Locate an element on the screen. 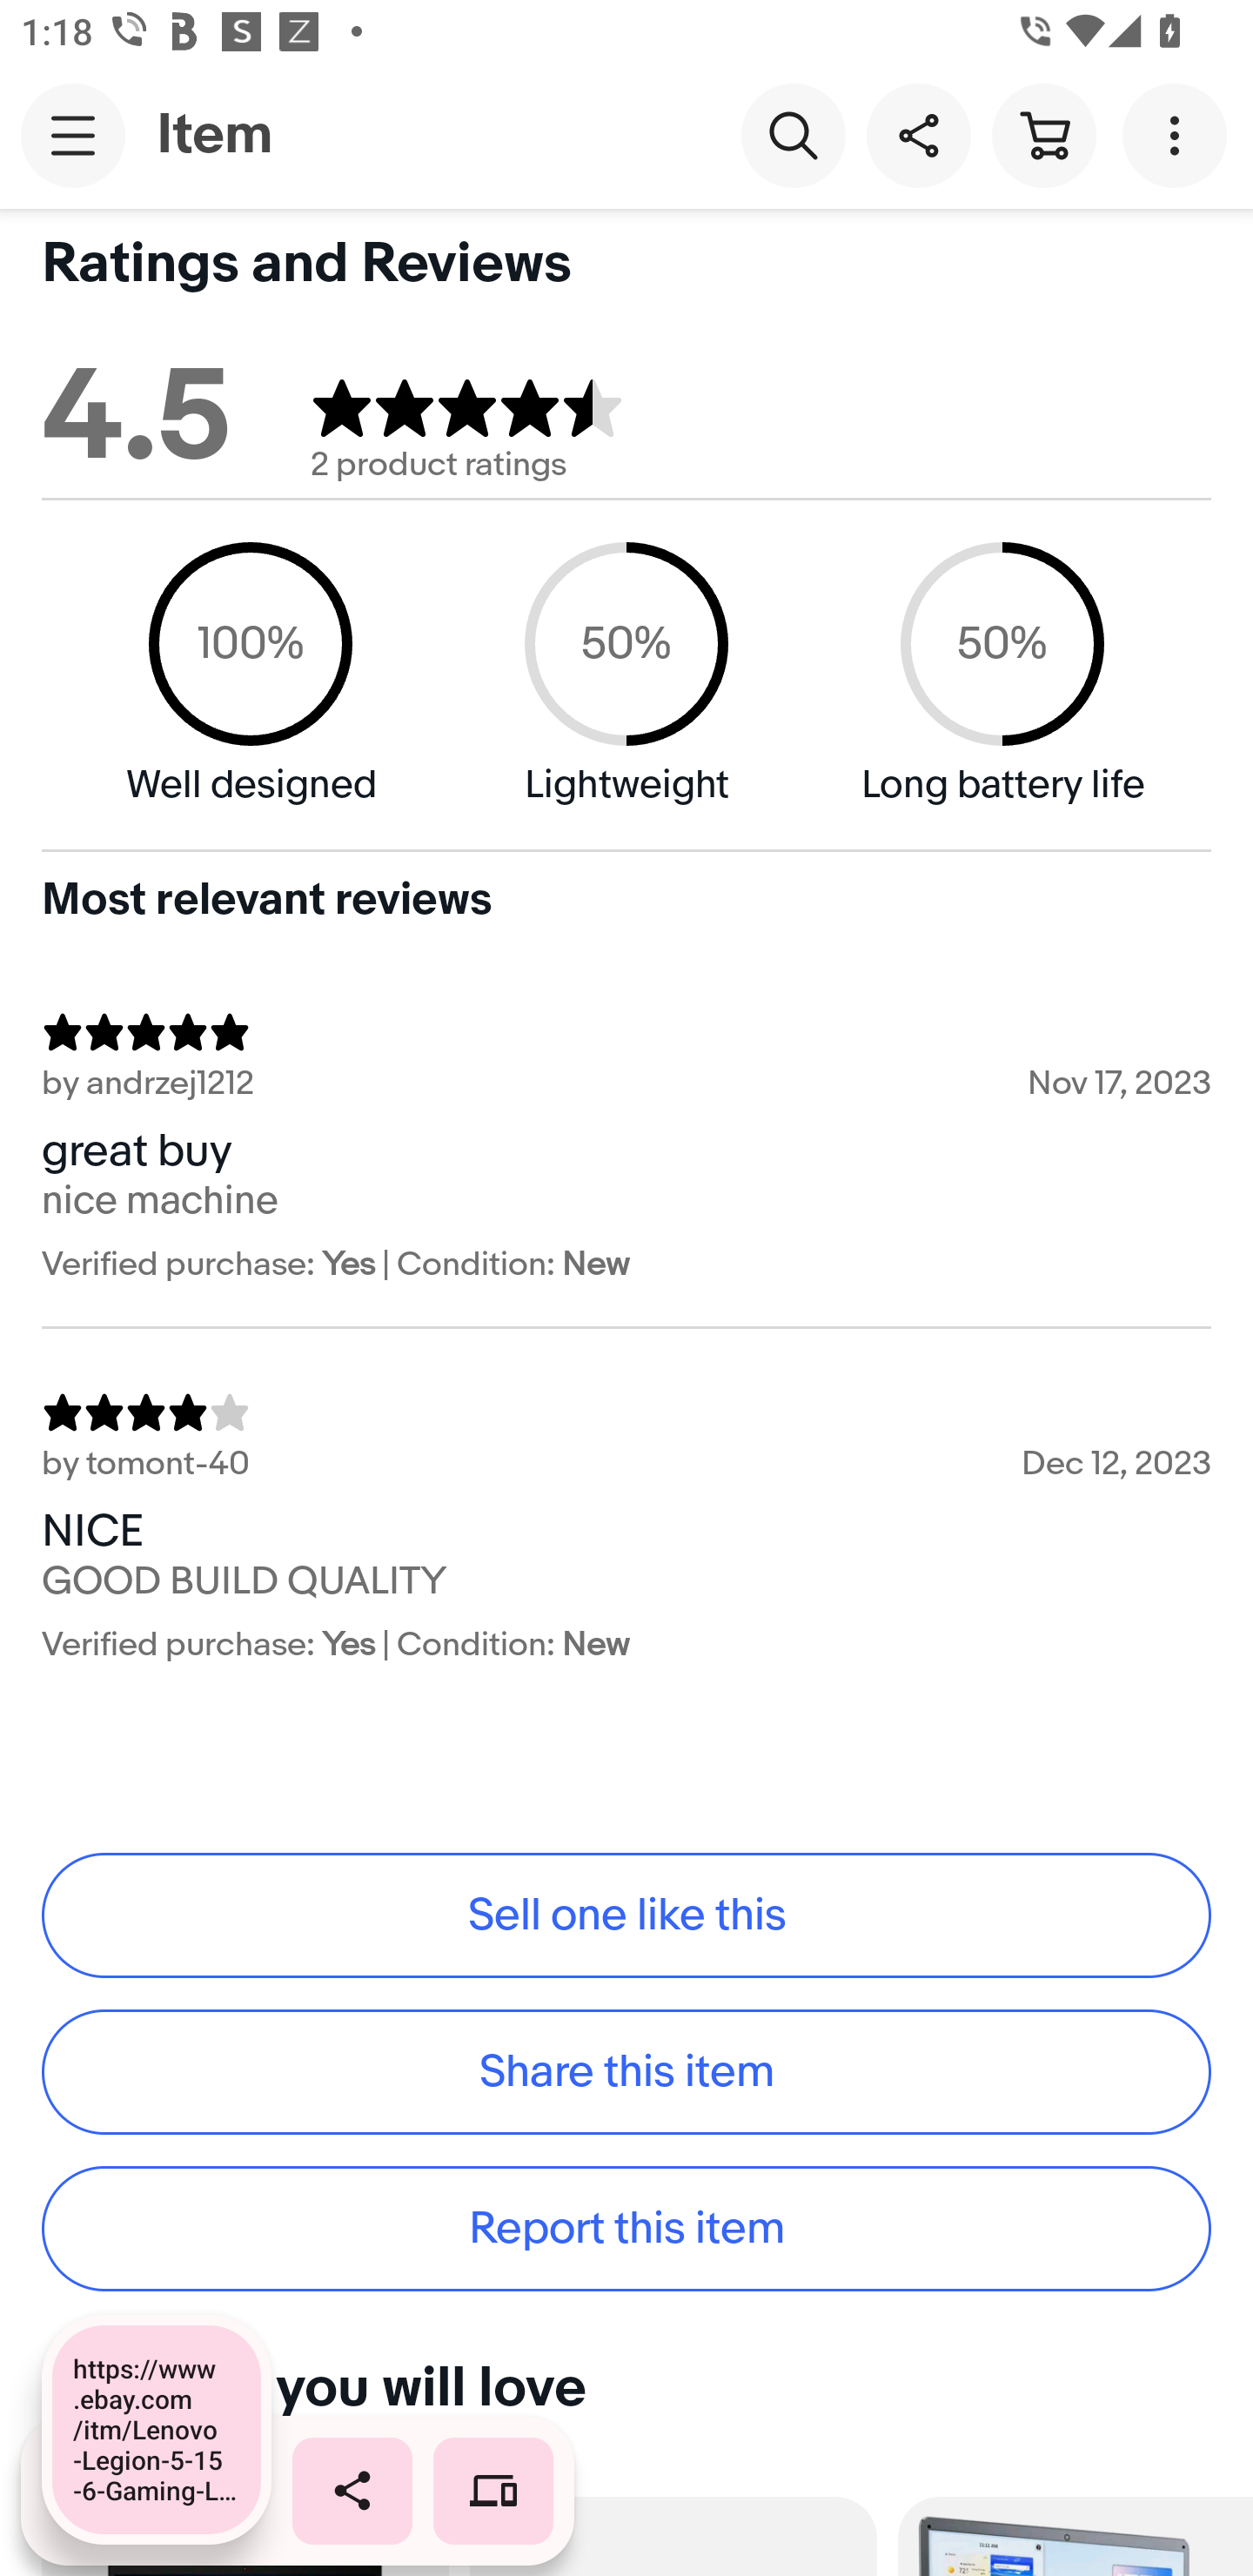 This screenshot has width=1253, height=2576. Sell one like this is located at coordinates (626, 1915).